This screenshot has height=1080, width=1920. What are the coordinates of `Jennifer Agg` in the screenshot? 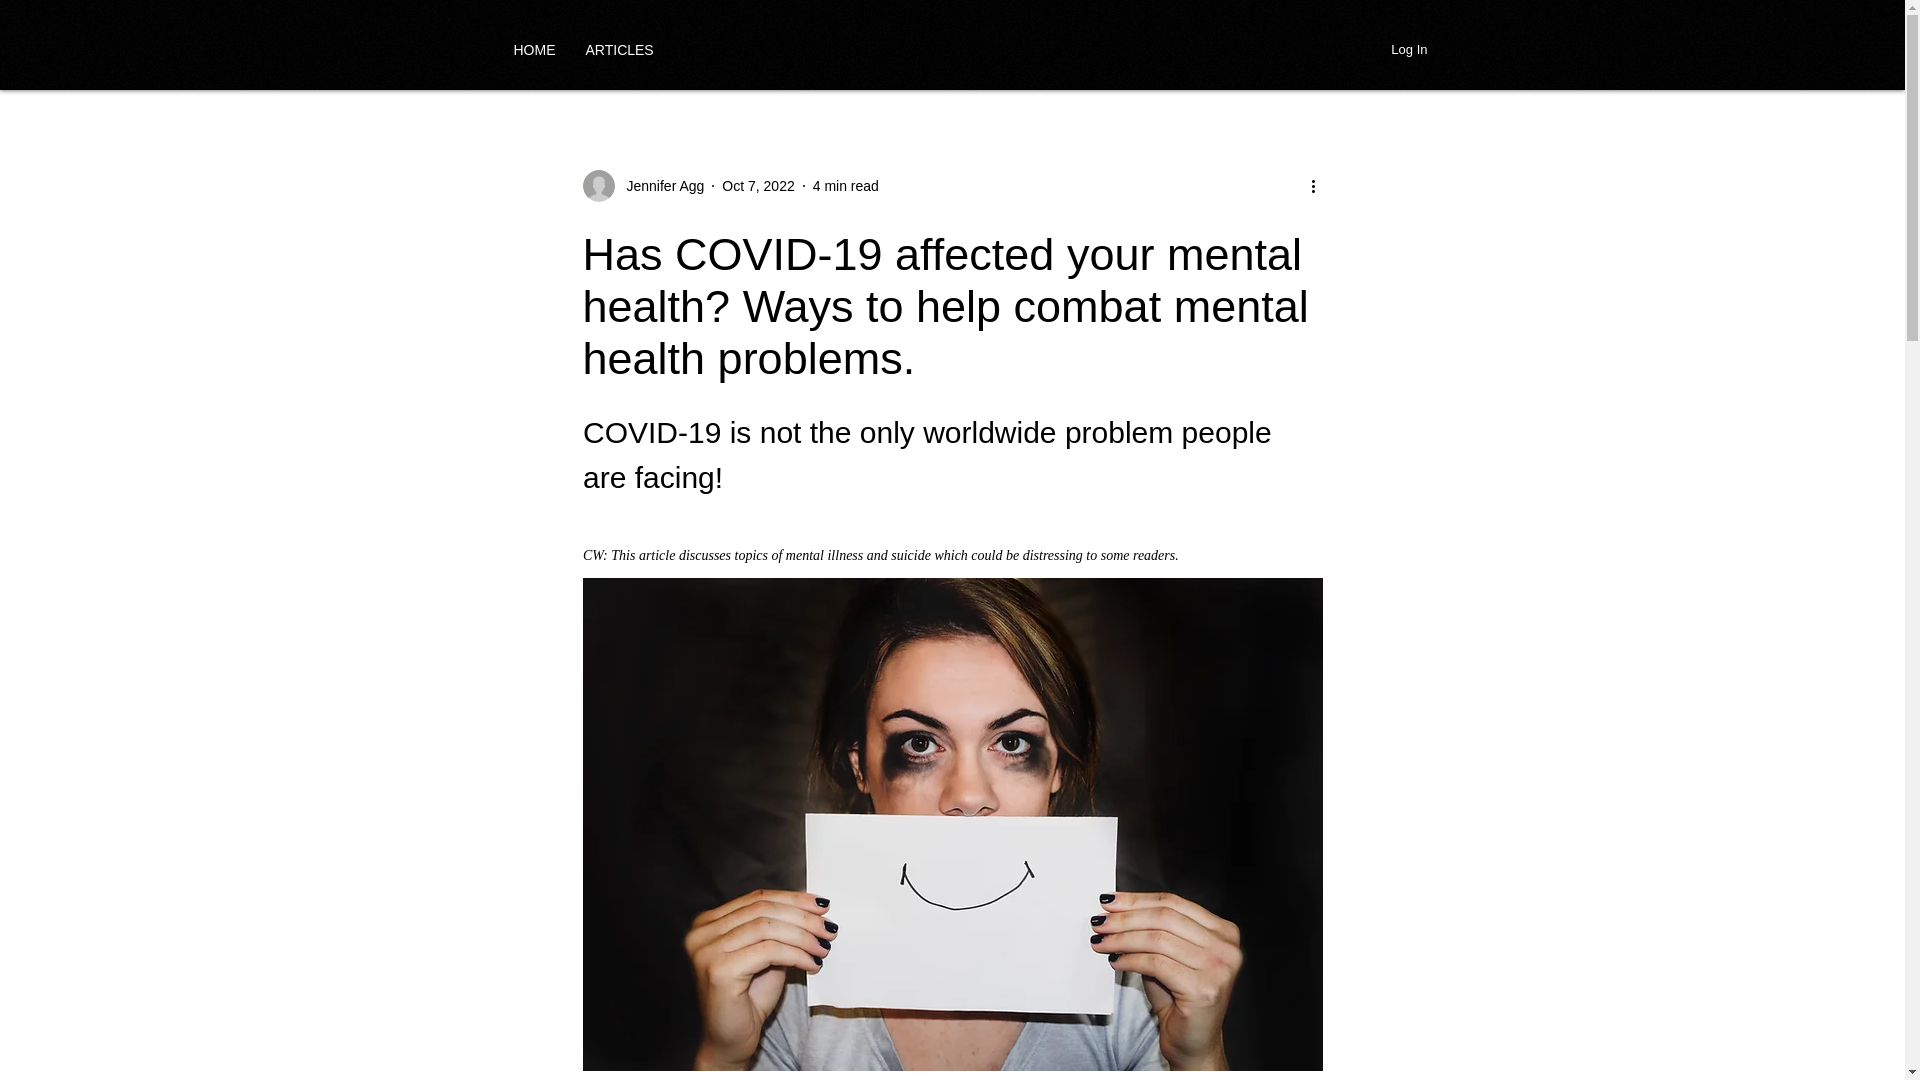 It's located at (659, 186).